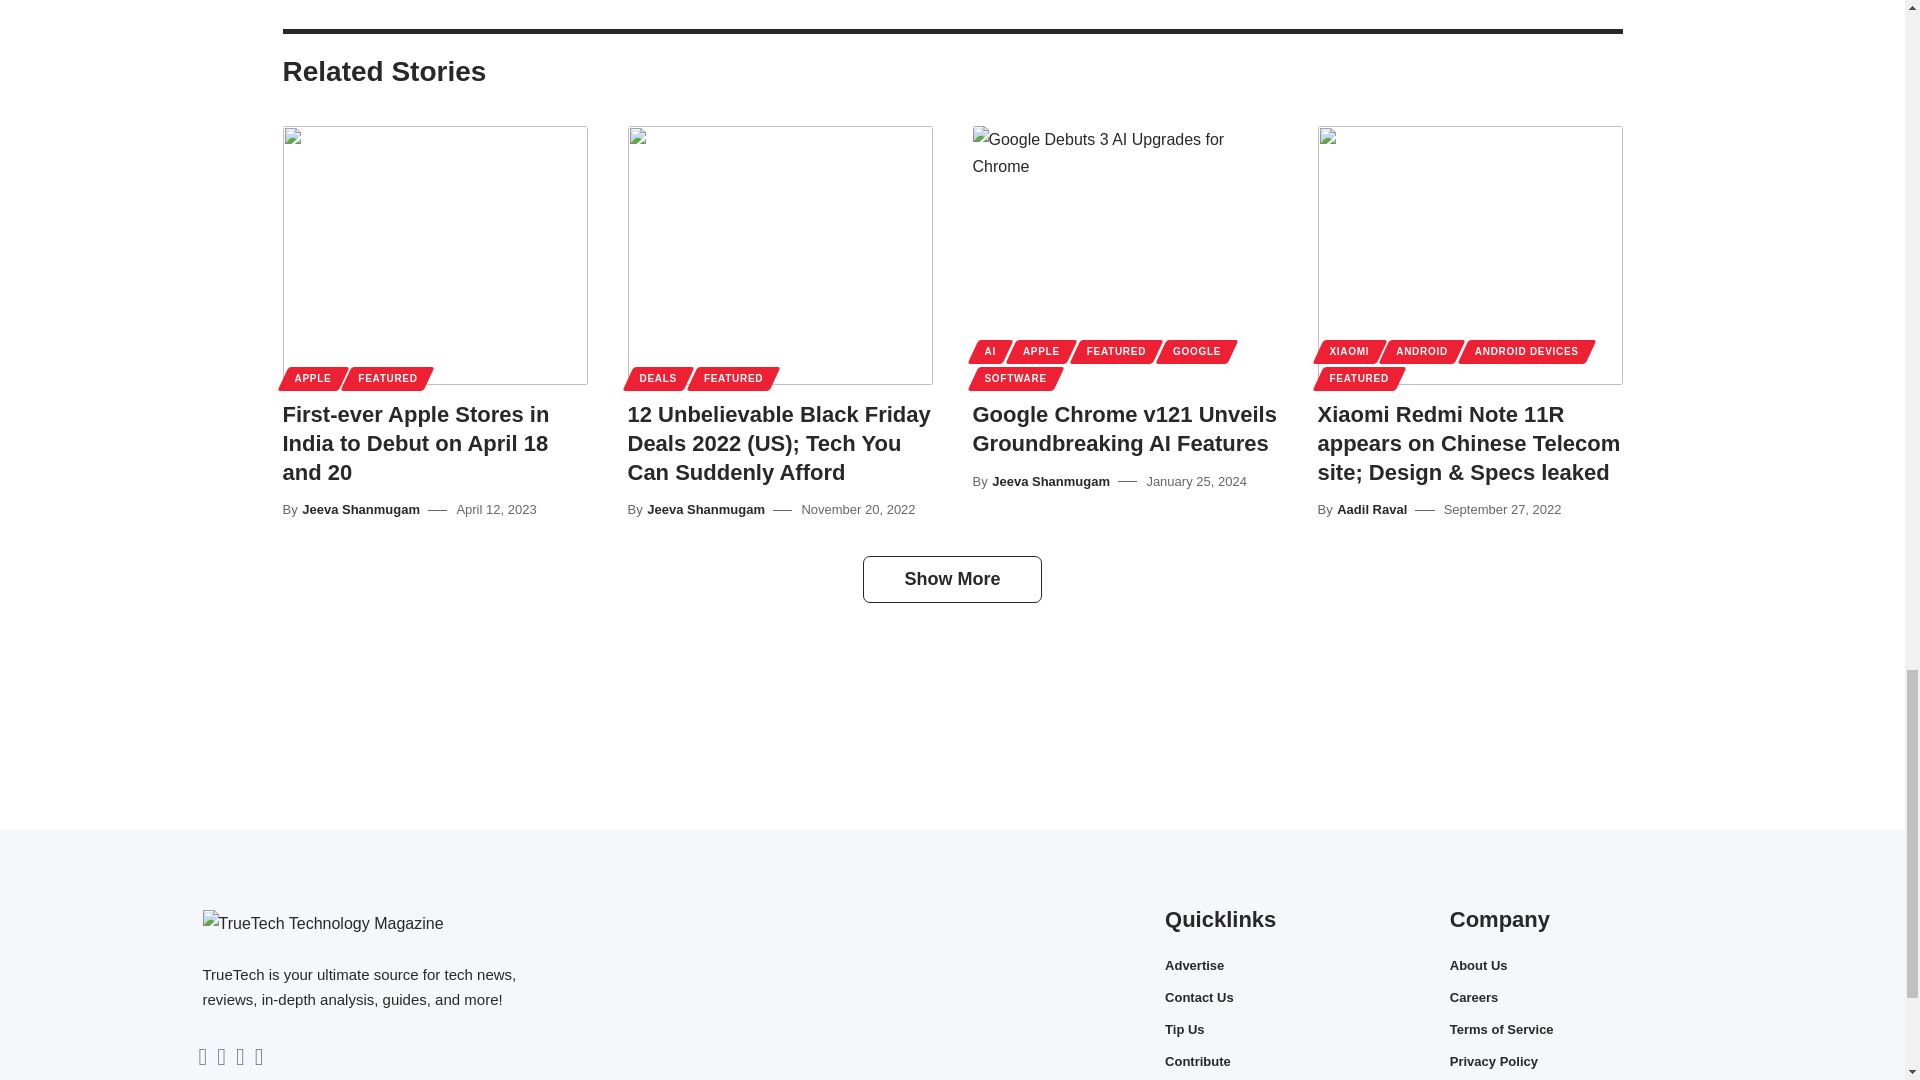 This screenshot has width=1920, height=1080. What do you see at coordinates (434, 255) in the screenshot?
I see `First-ever Apple Stores in India to Debut on April 18 and 20` at bounding box center [434, 255].